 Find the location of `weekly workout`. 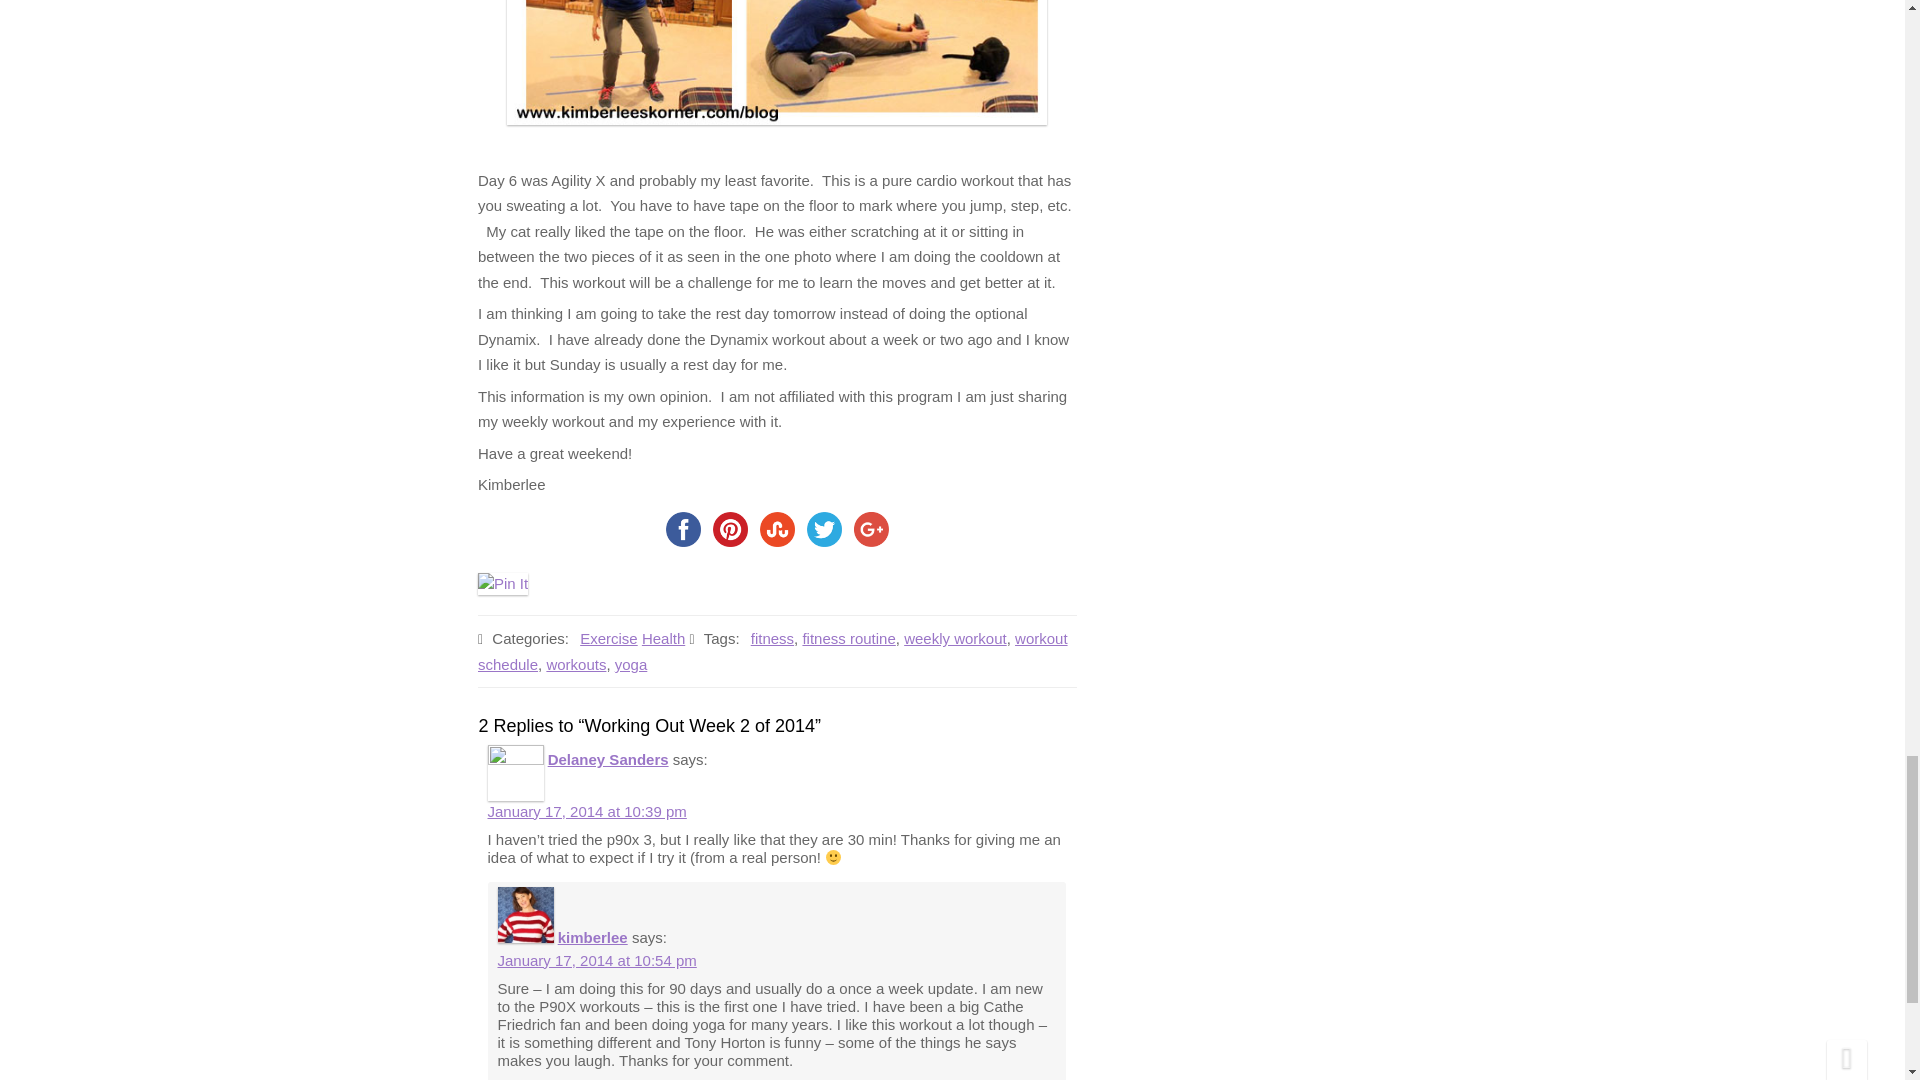

weekly workout is located at coordinates (938, 412).